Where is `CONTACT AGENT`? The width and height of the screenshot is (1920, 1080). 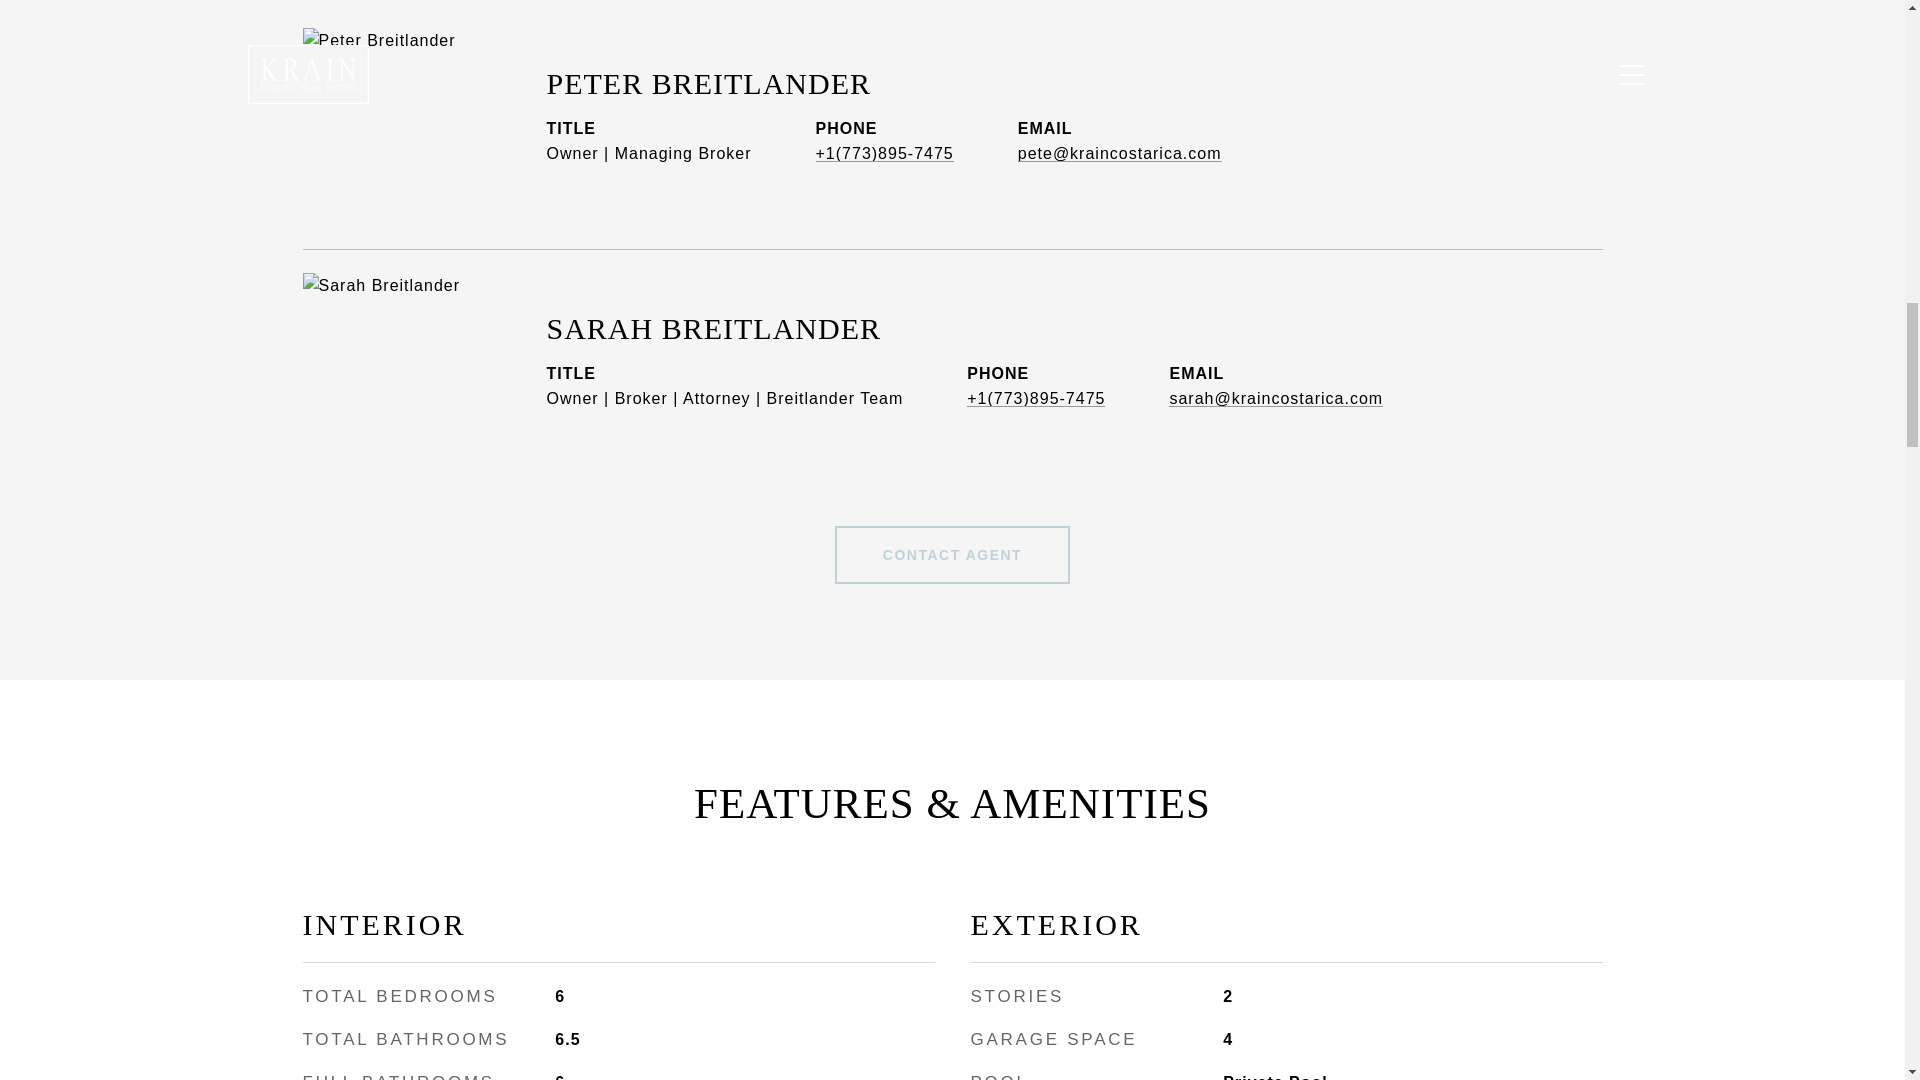
CONTACT AGENT is located at coordinates (952, 554).